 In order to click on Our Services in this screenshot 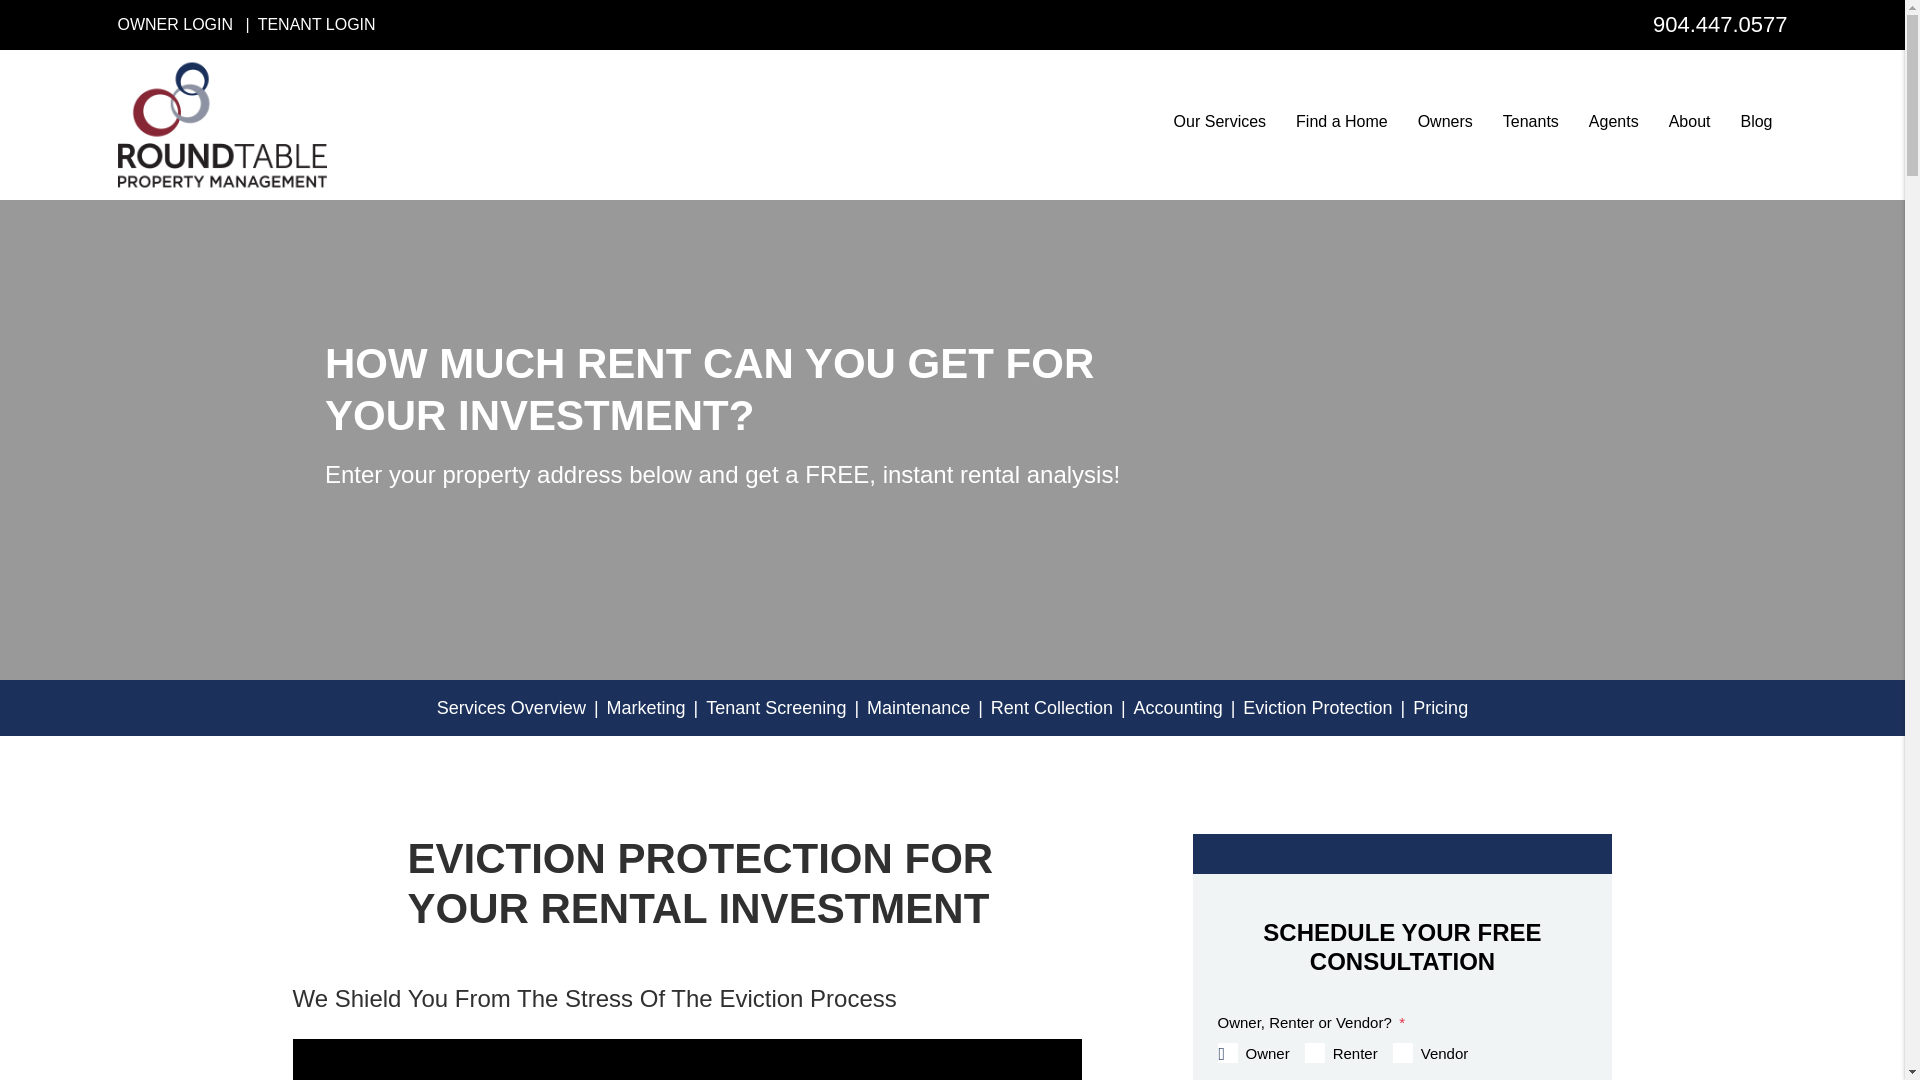, I will do `click(1219, 128)`.